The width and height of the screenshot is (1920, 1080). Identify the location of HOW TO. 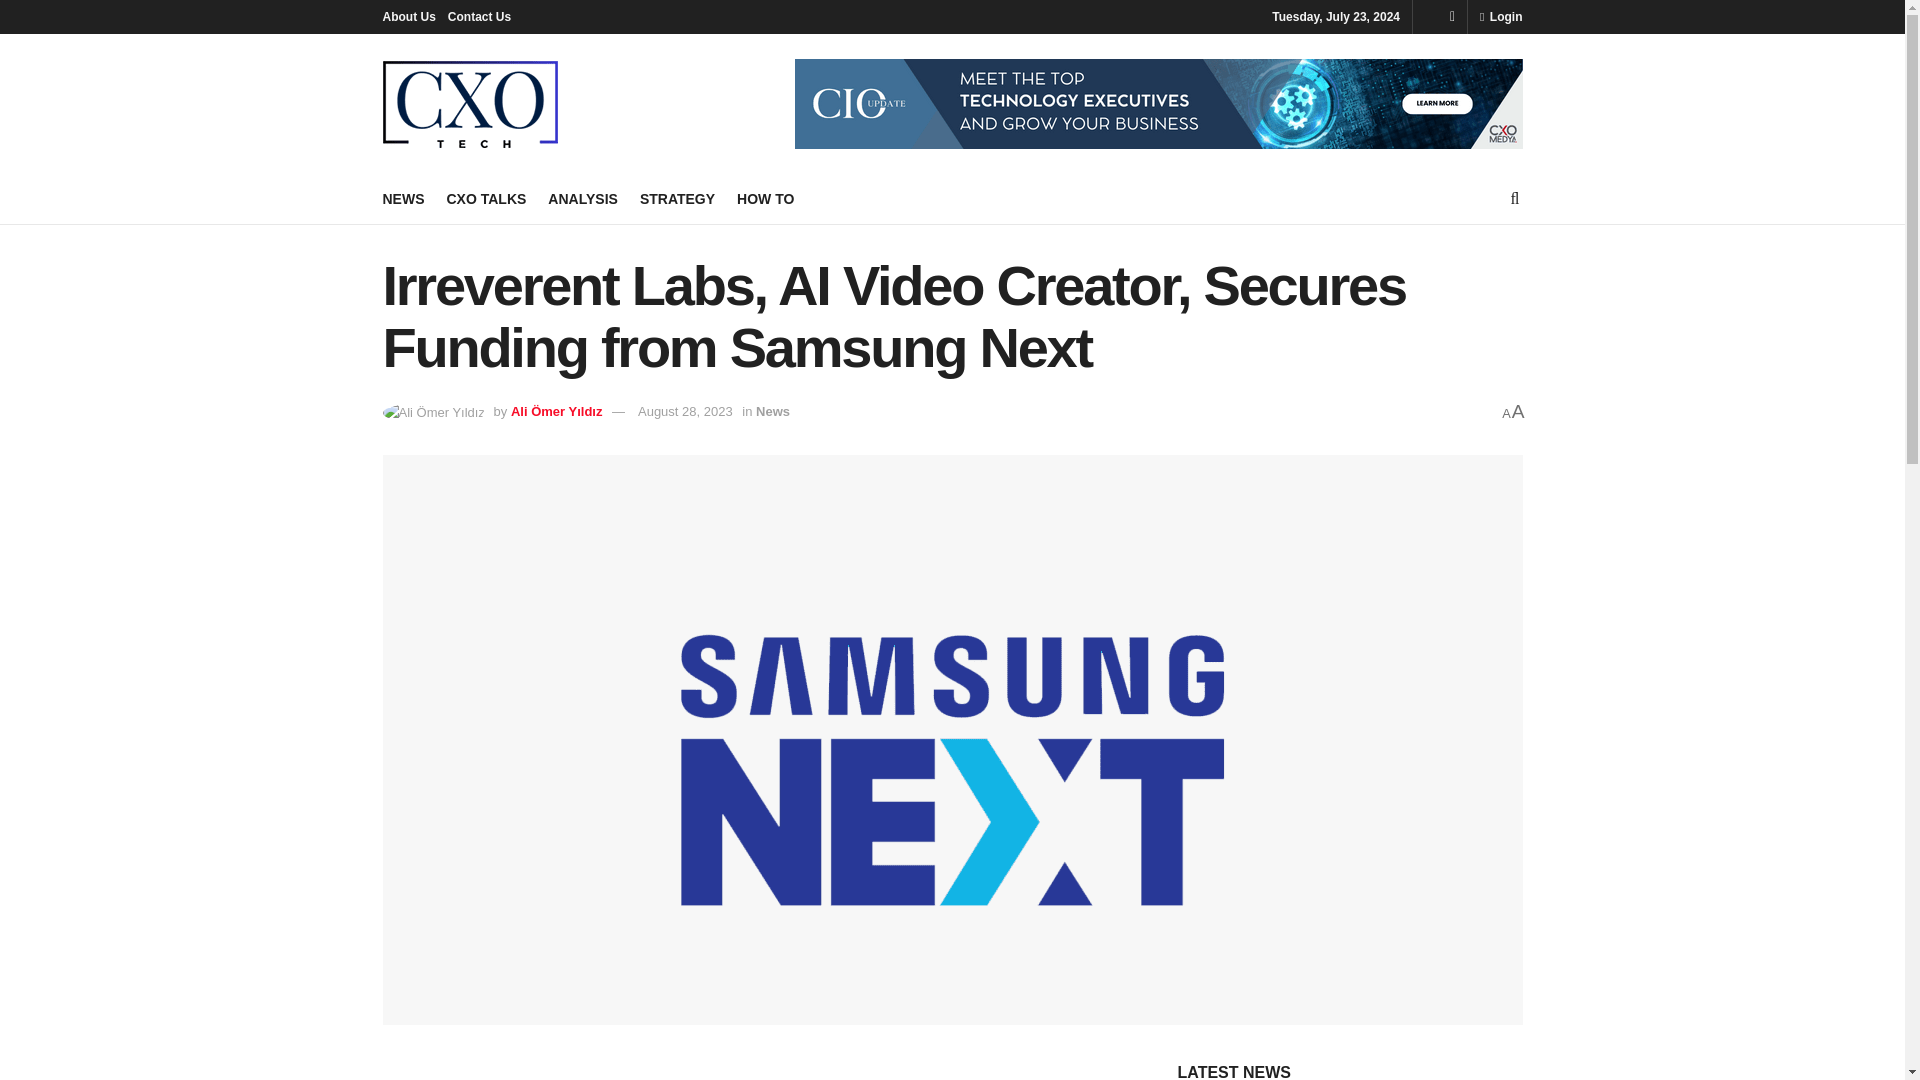
(766, 198).